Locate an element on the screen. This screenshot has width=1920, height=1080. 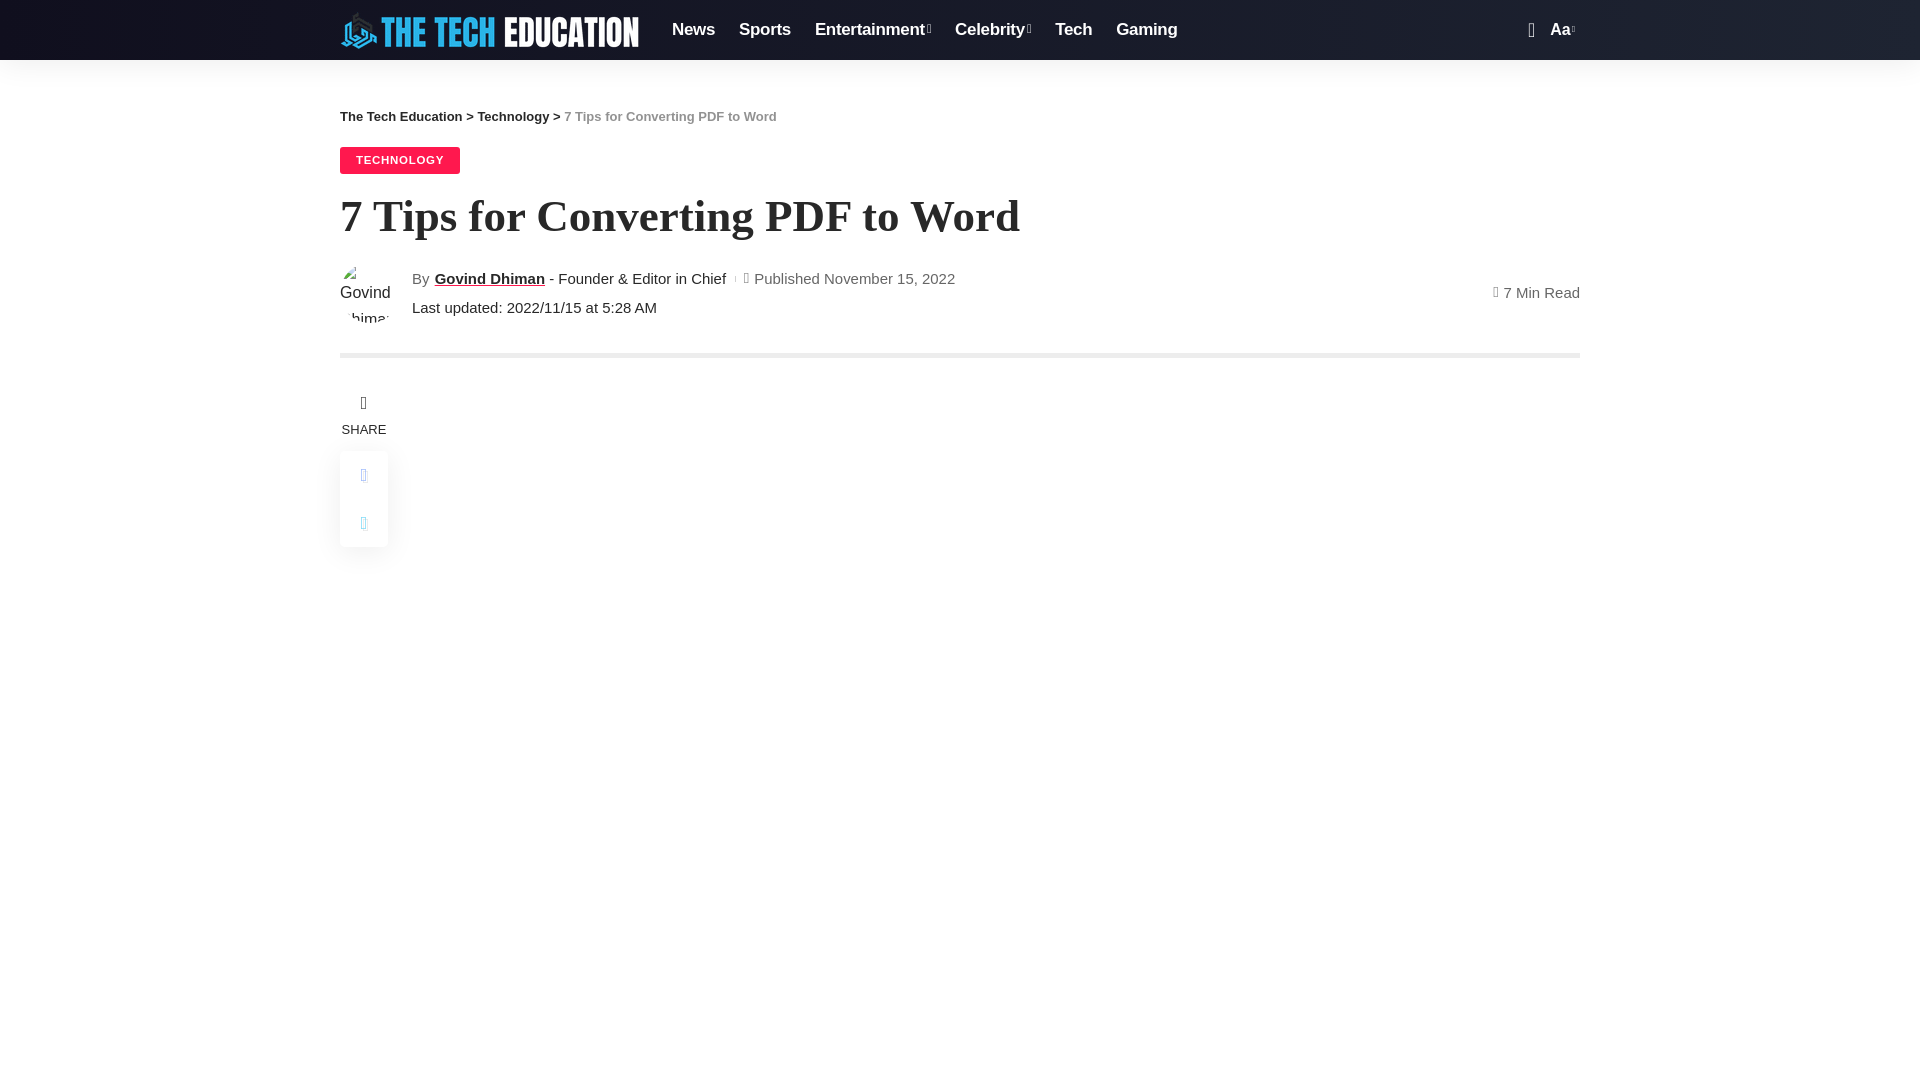
Gaming is located at coordinates (1146, 30).